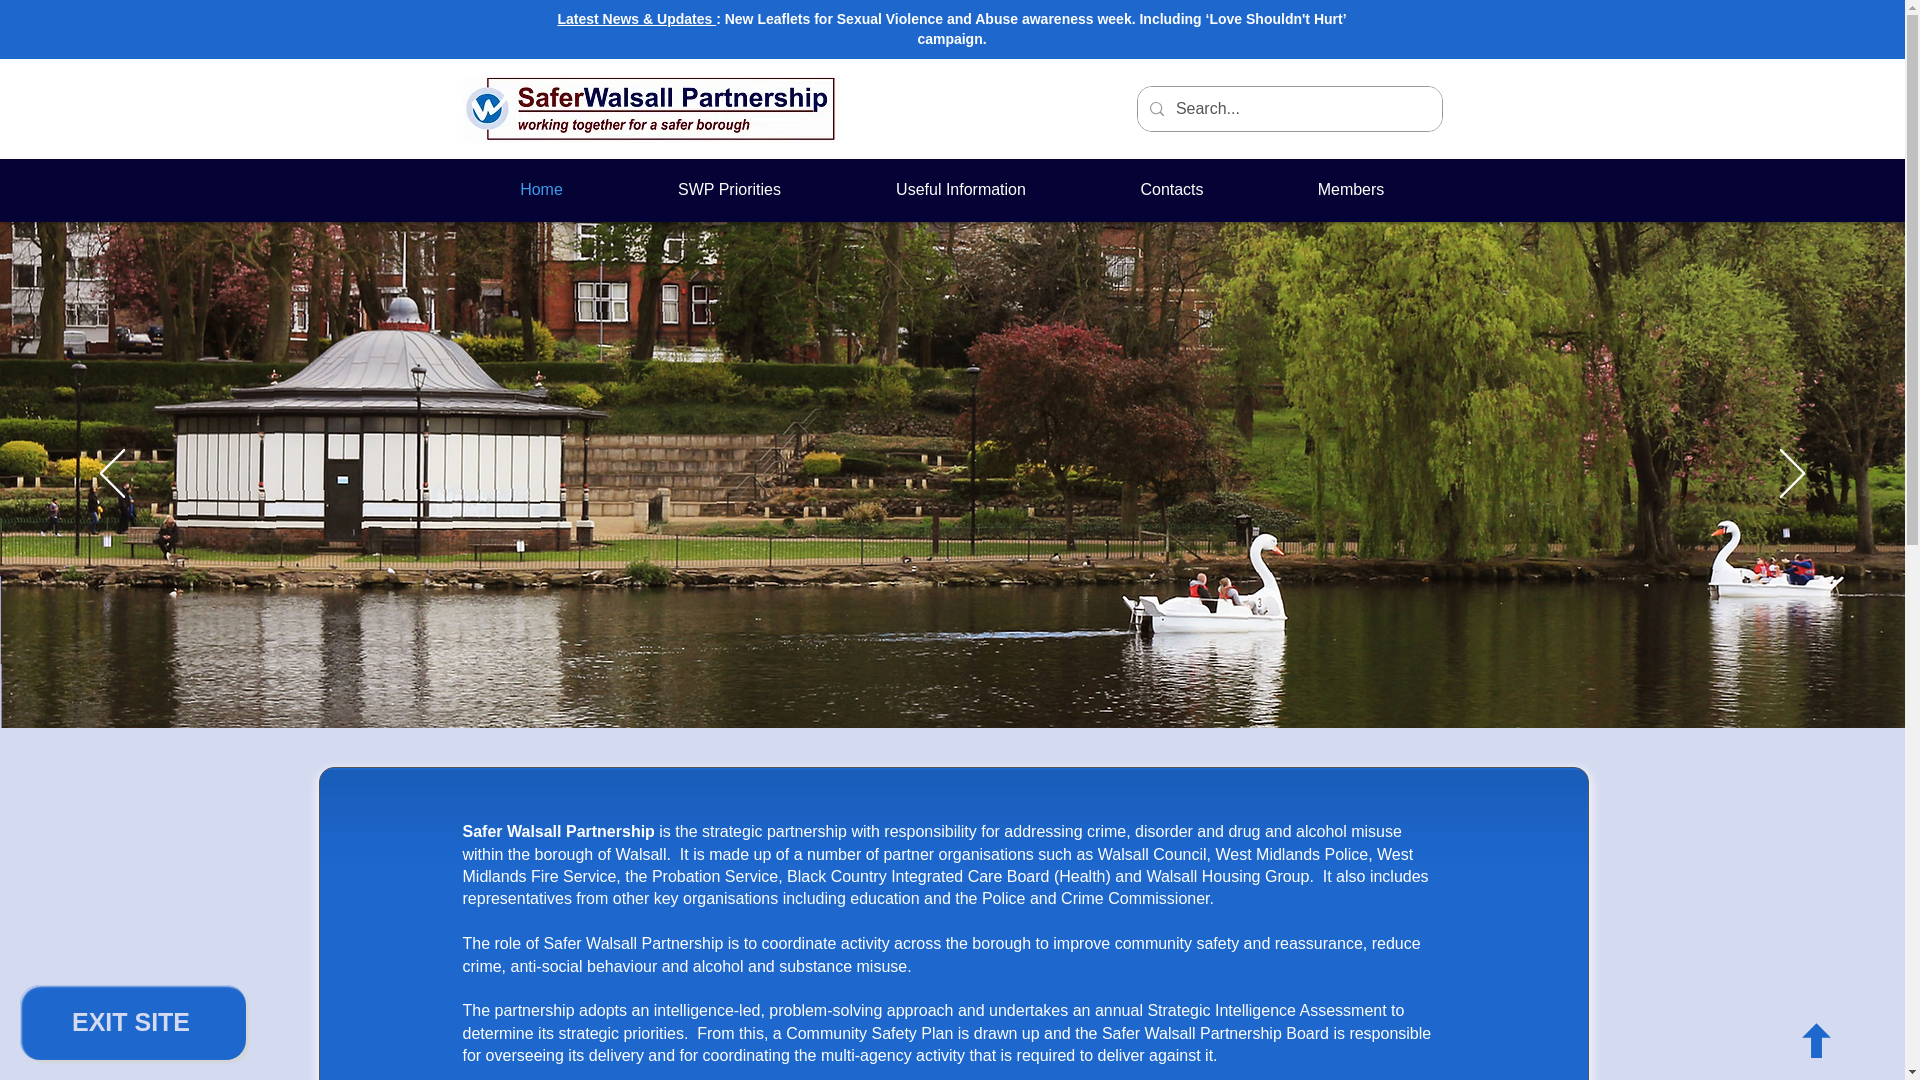 The width and height of the screenshot is (1920, 1080). I want to click on image003.jpg, so click(650, 108).